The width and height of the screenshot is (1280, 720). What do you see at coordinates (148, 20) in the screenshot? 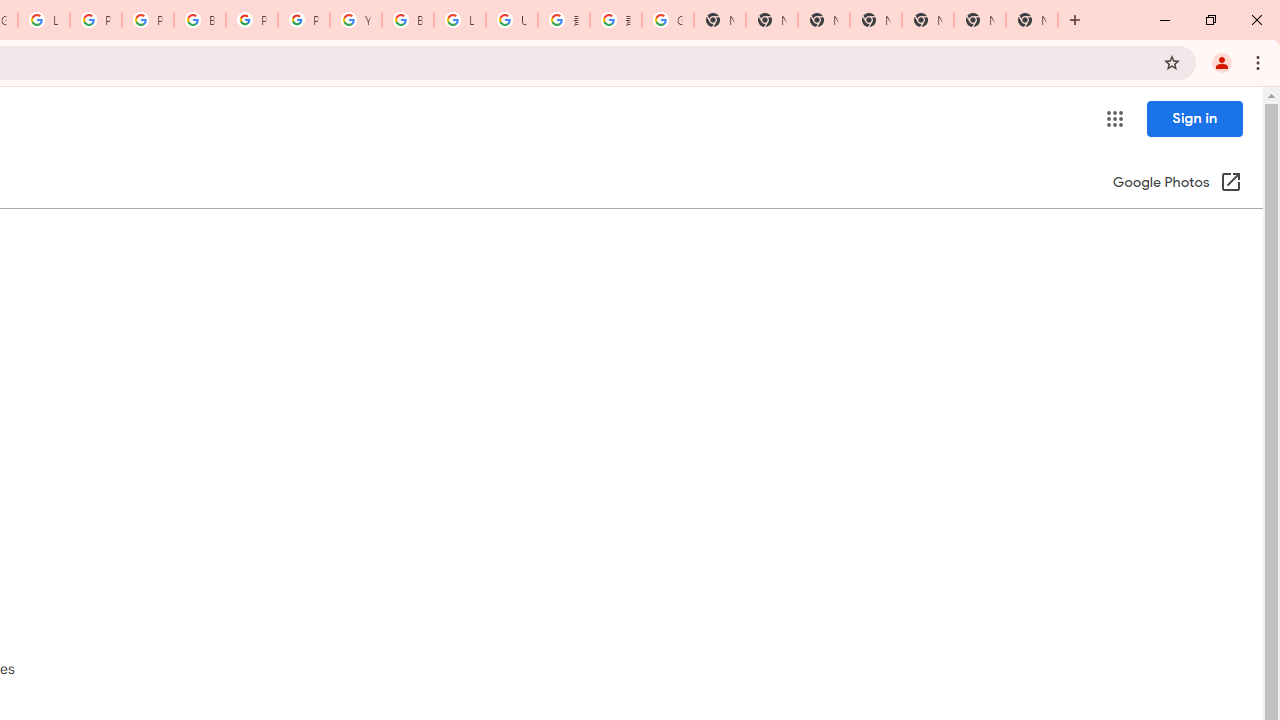
I see `Privacy Help Center - Policies Help` at bounding box center [148, 20].